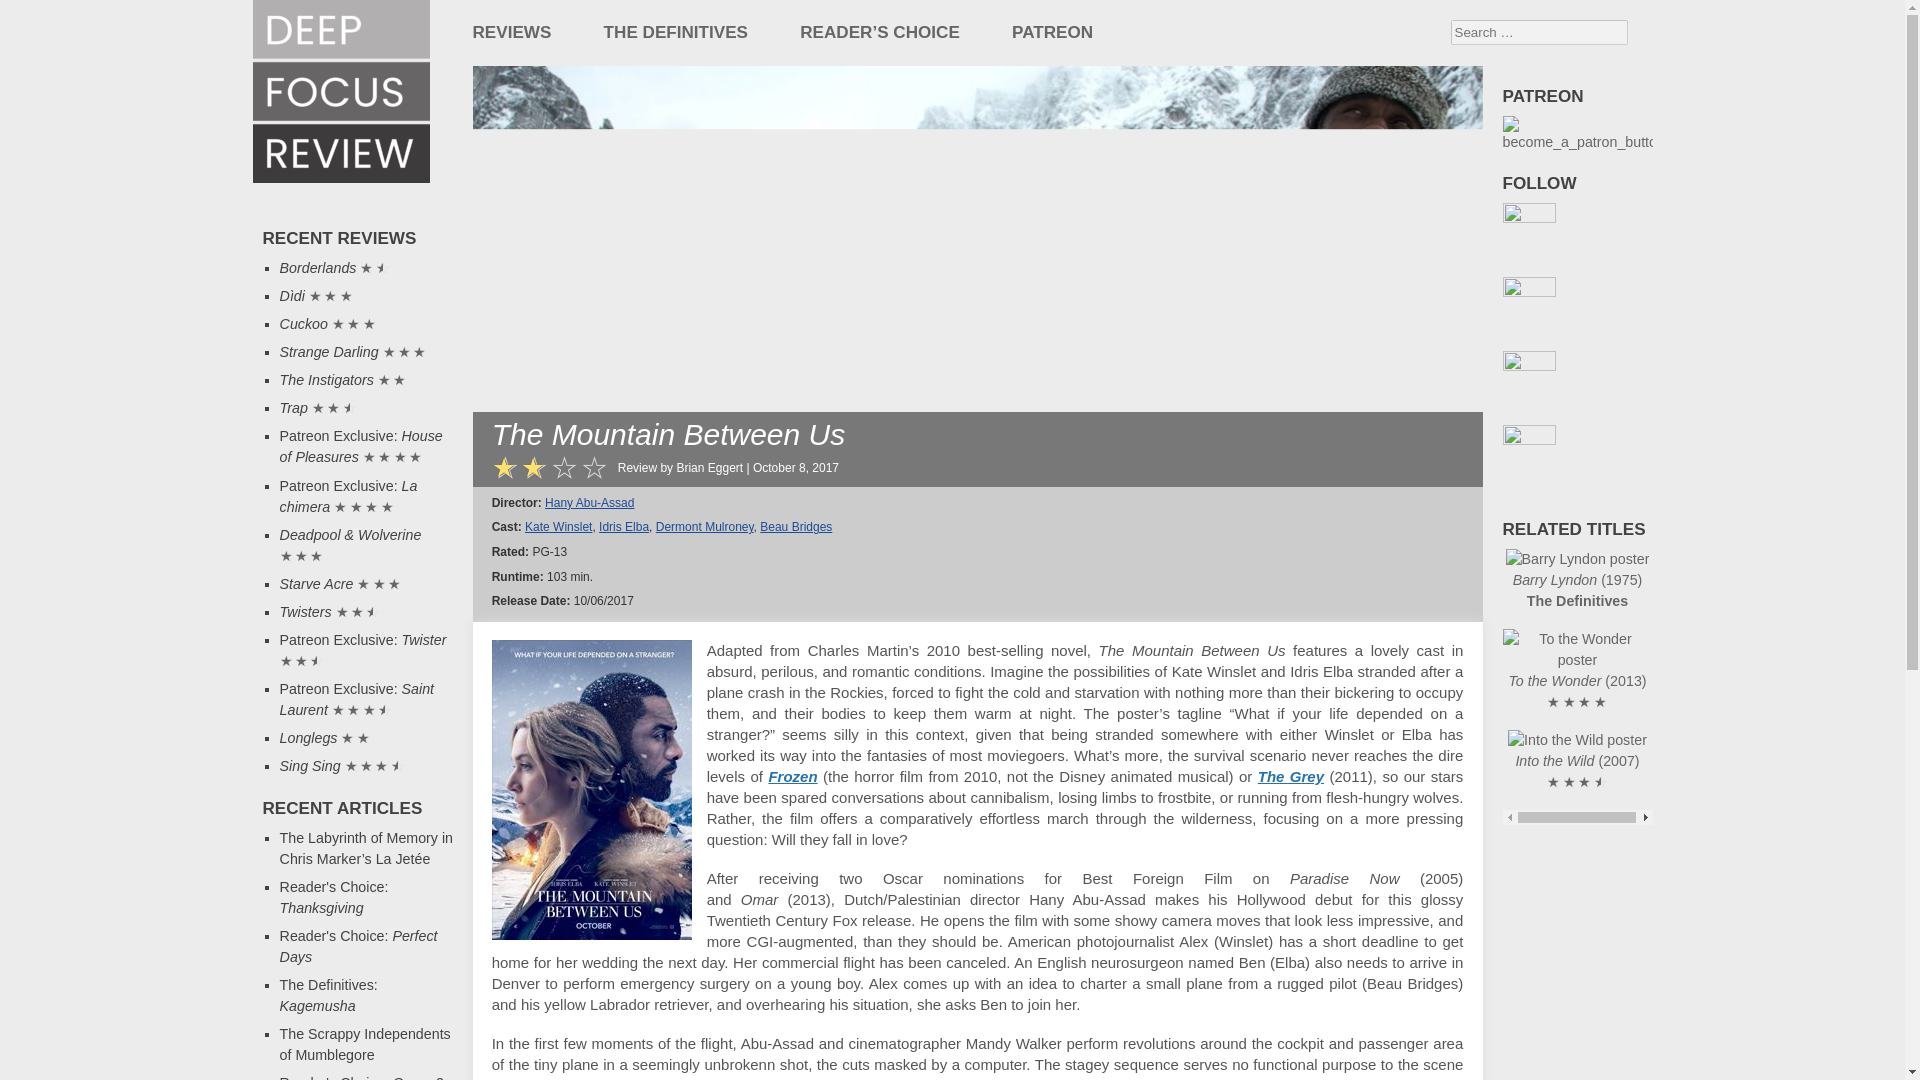 This screenshot has height=1080, width=1920. Describe the element at coordinates (796, 526) in the screenshot. I see `Beau Bridges` at that location.